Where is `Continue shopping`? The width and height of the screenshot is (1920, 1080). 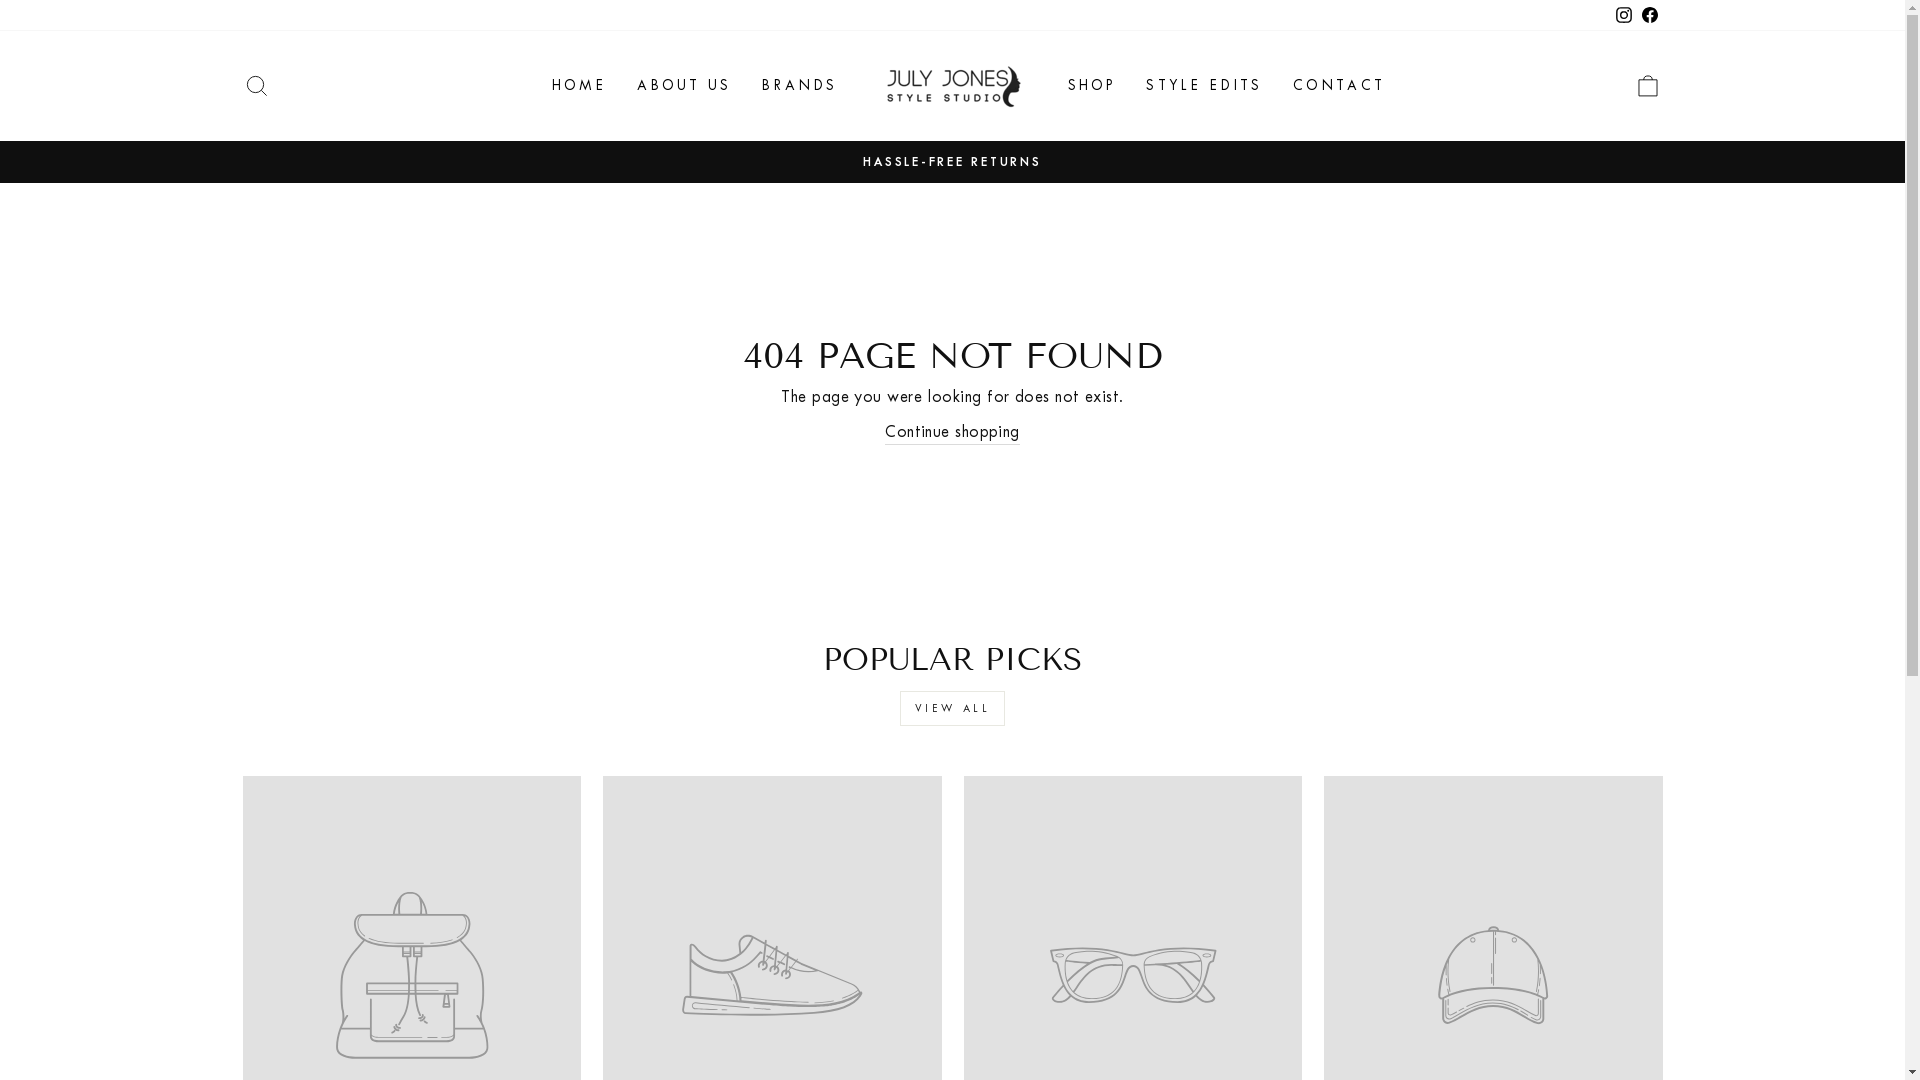
Continue shopping is located at coordinates (952, 432).